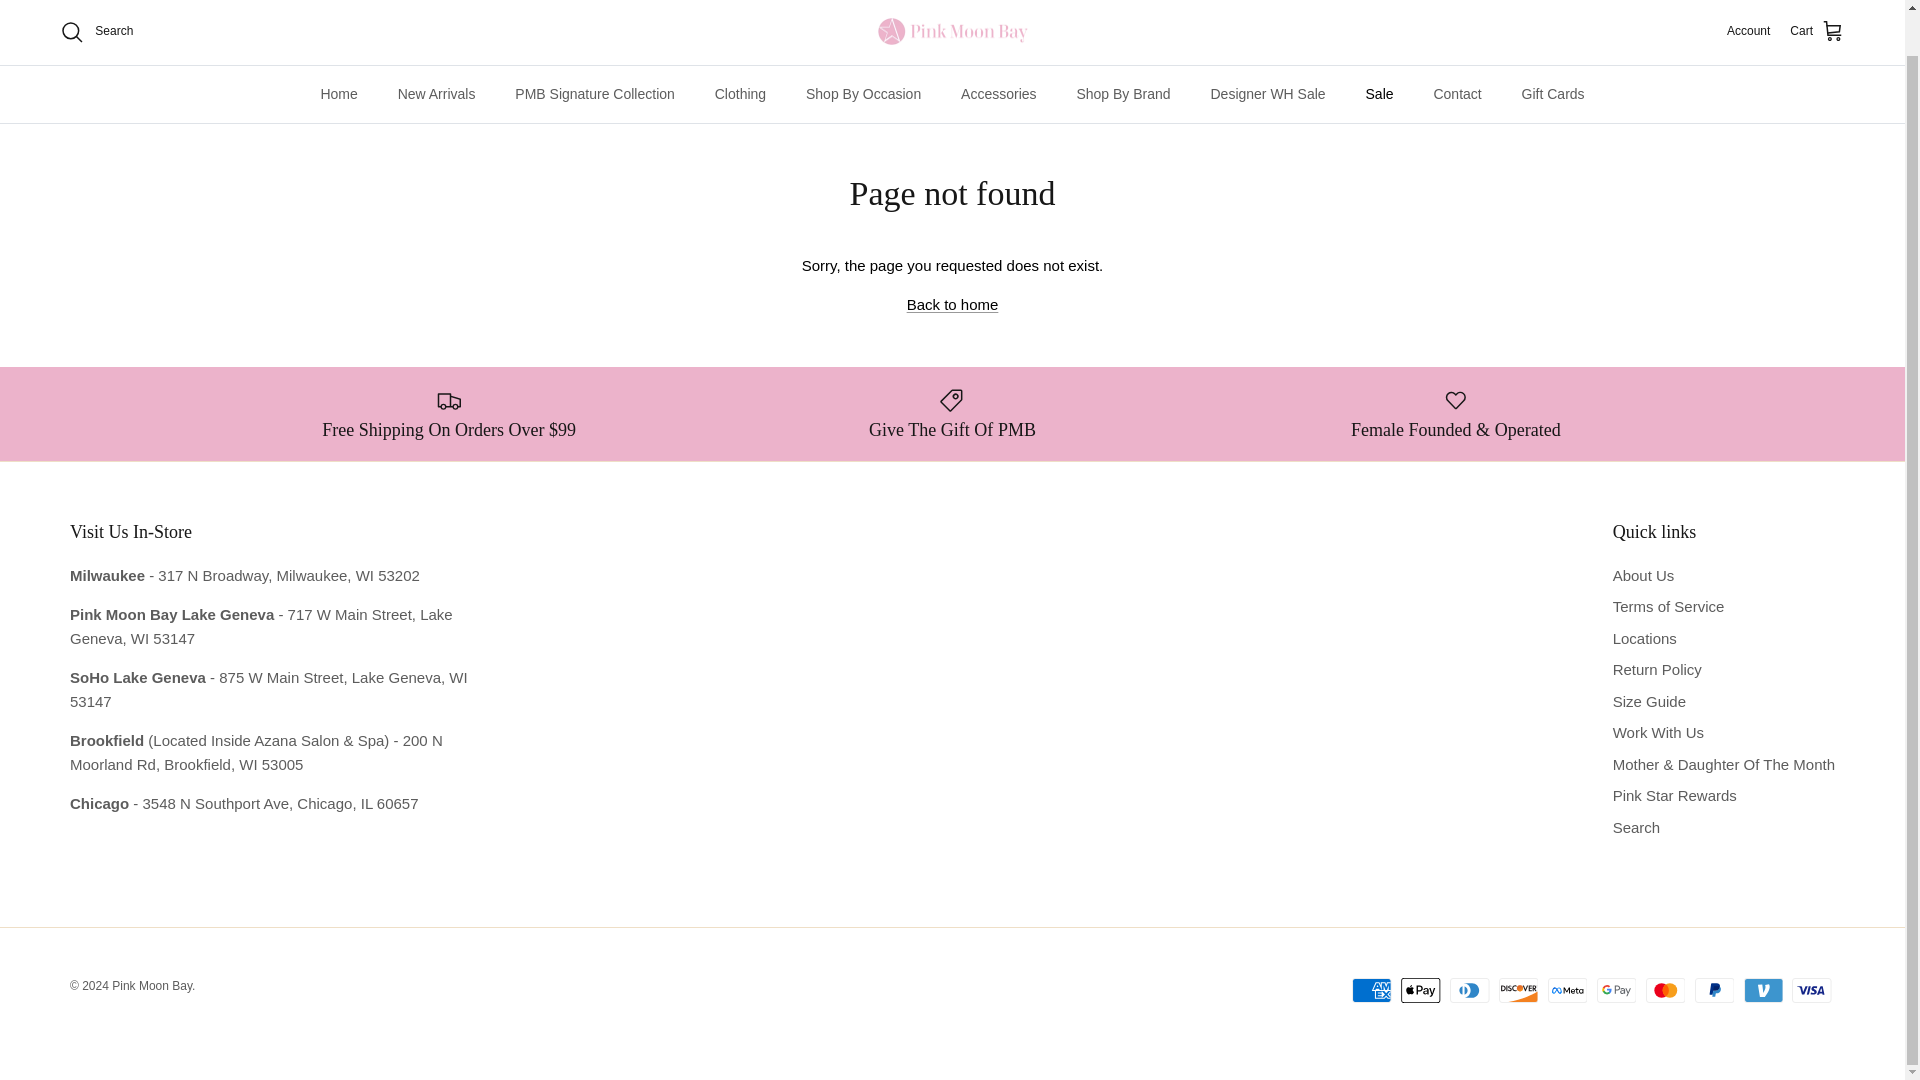 This screenshot has width=1920, height=1080. I want to click on Diners Club, so click(1469, 990).